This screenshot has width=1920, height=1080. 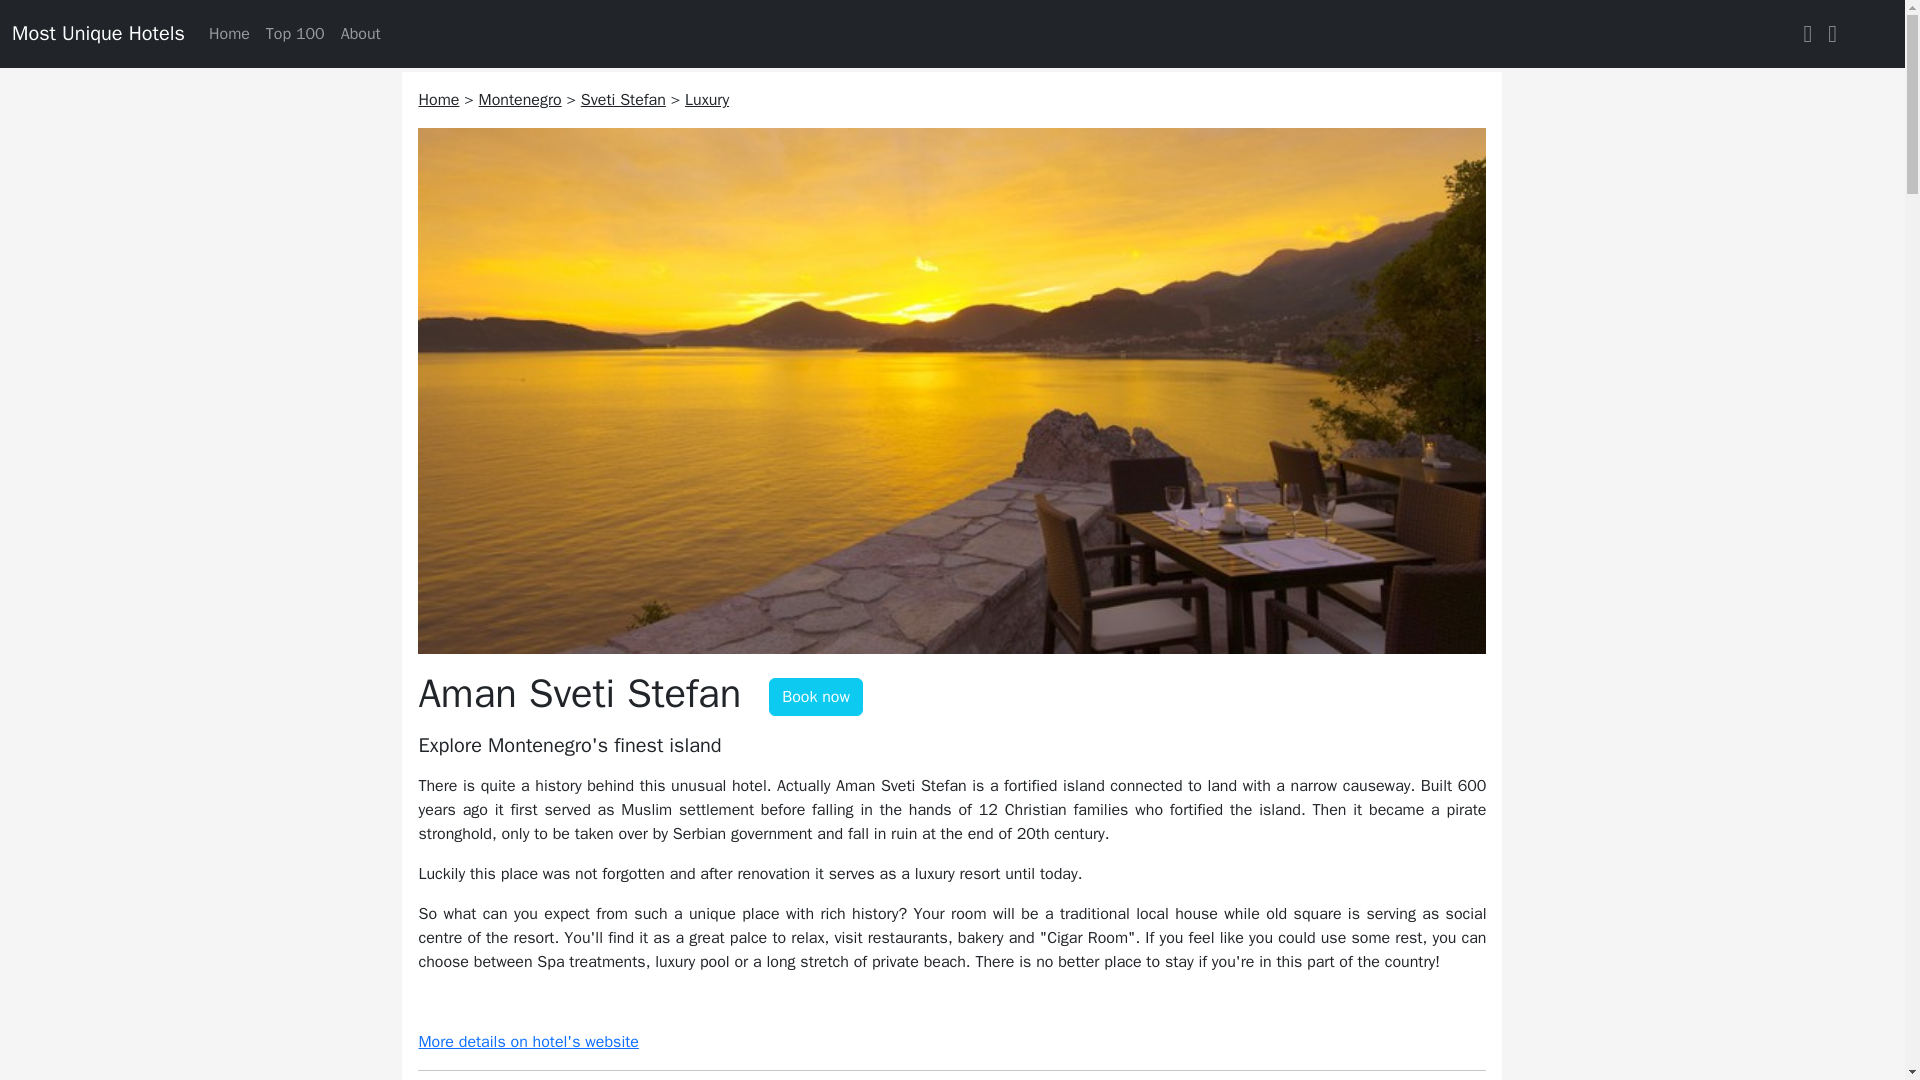 I want to click on Montenegro, so click(x=520, y=100).